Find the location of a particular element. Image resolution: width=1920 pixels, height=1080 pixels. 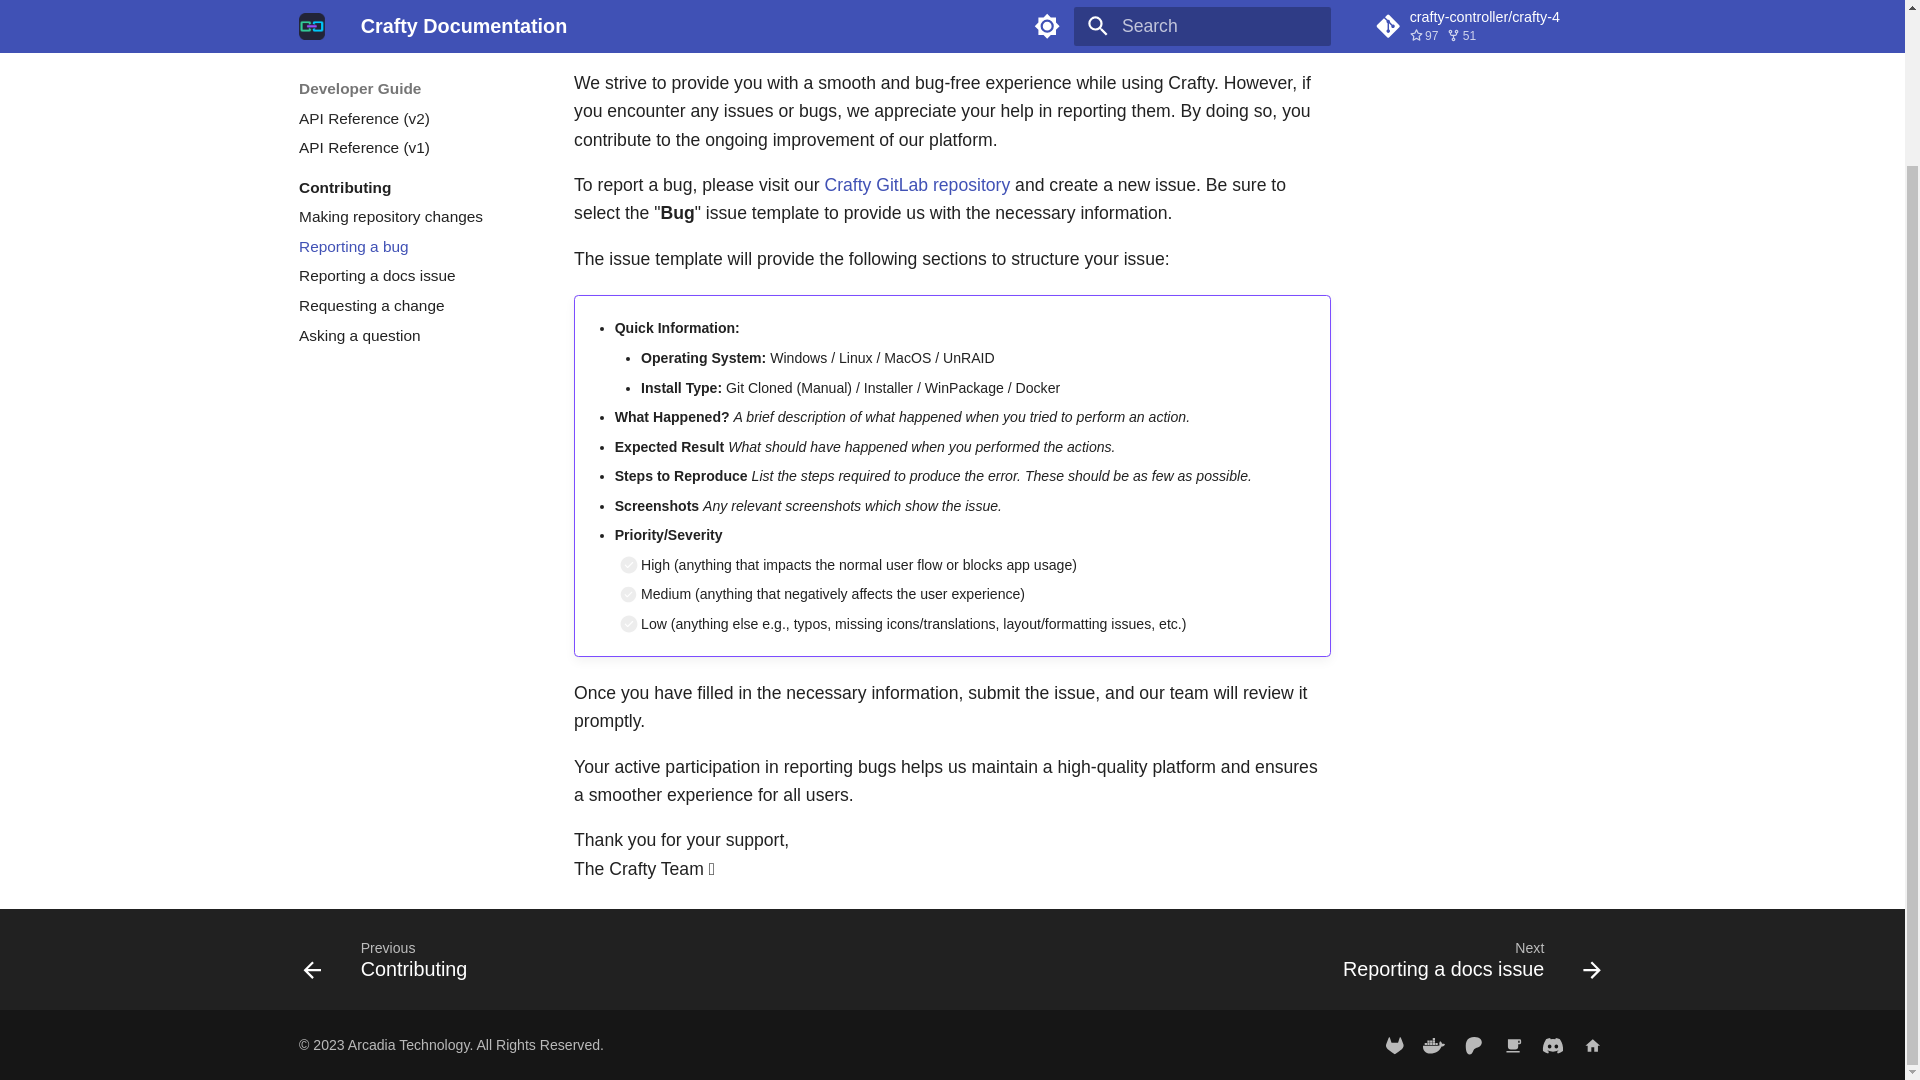

View source of this page is located at coordinates (1318, 8).